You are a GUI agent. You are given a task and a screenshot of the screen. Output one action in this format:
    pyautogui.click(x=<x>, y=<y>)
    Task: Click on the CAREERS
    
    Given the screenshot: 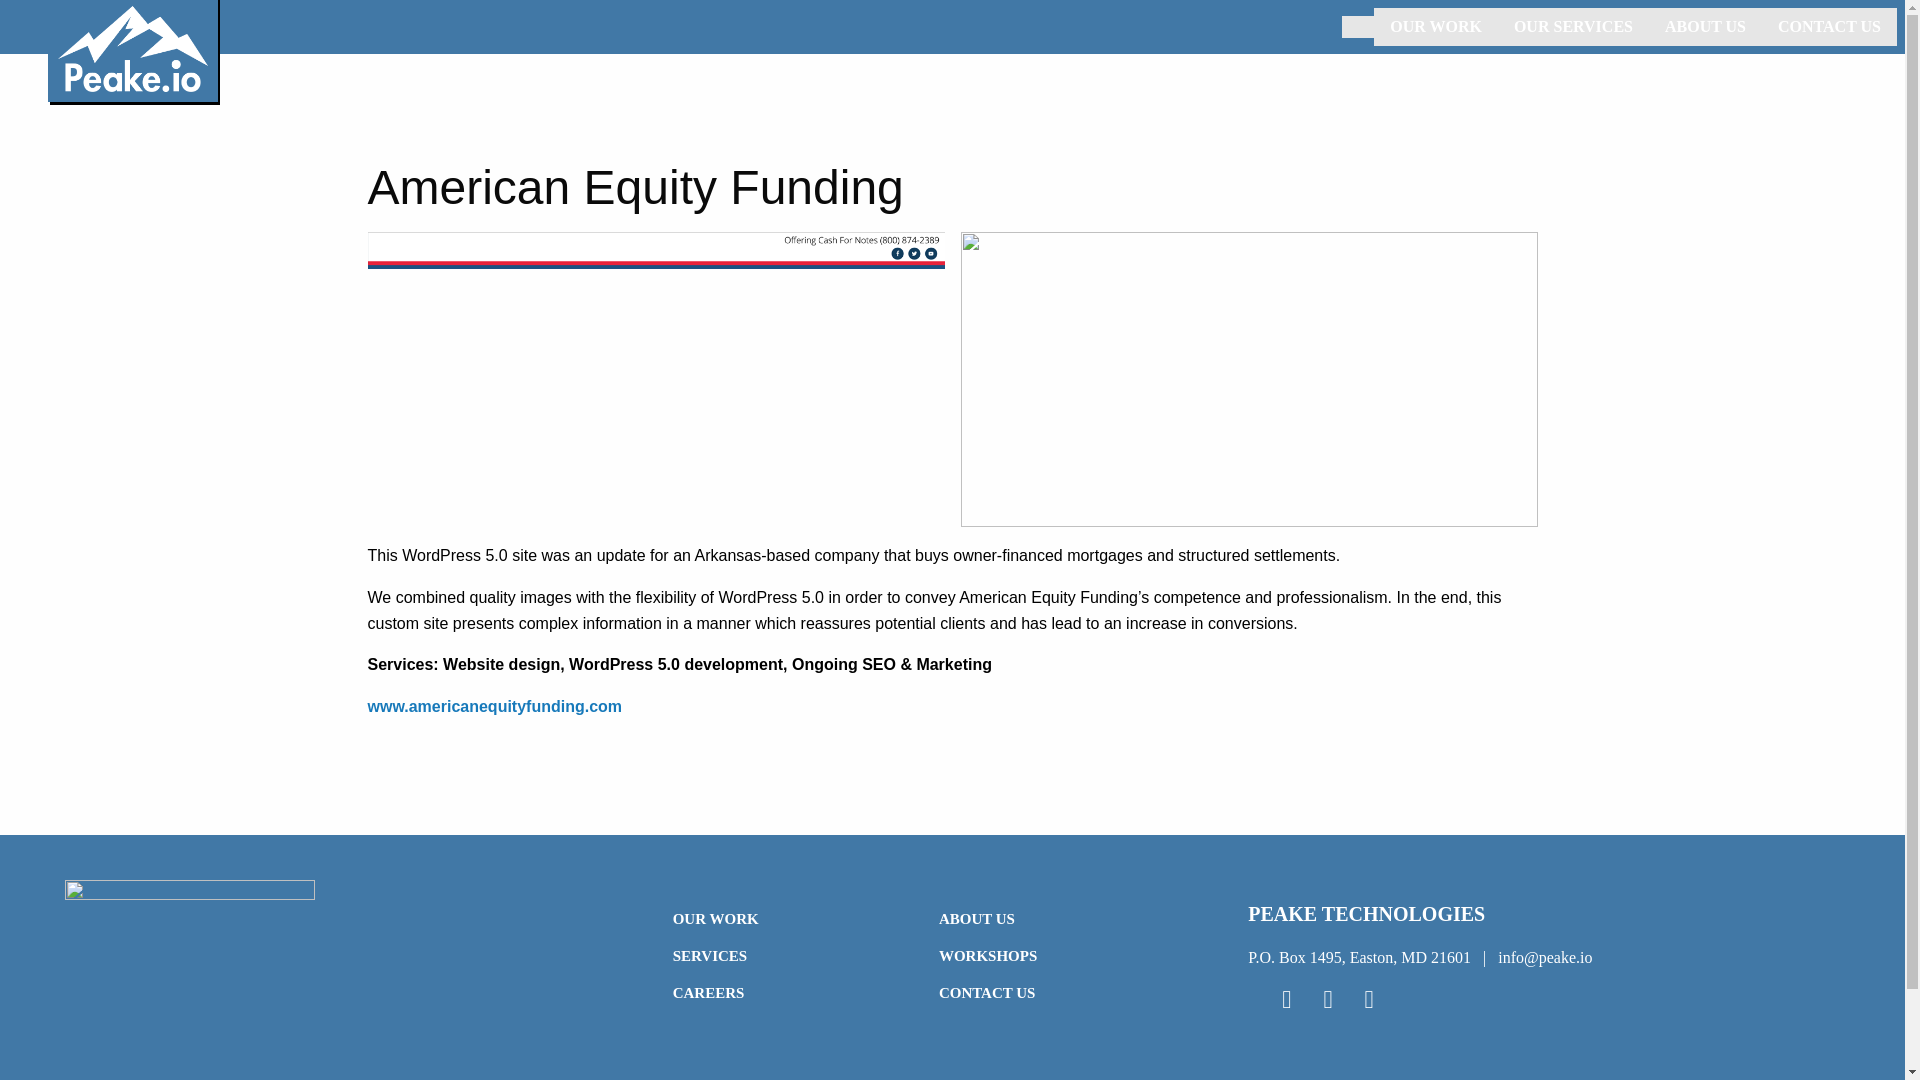 What is the action you would take?
    pyautogui.click(x=790, y=993)
    